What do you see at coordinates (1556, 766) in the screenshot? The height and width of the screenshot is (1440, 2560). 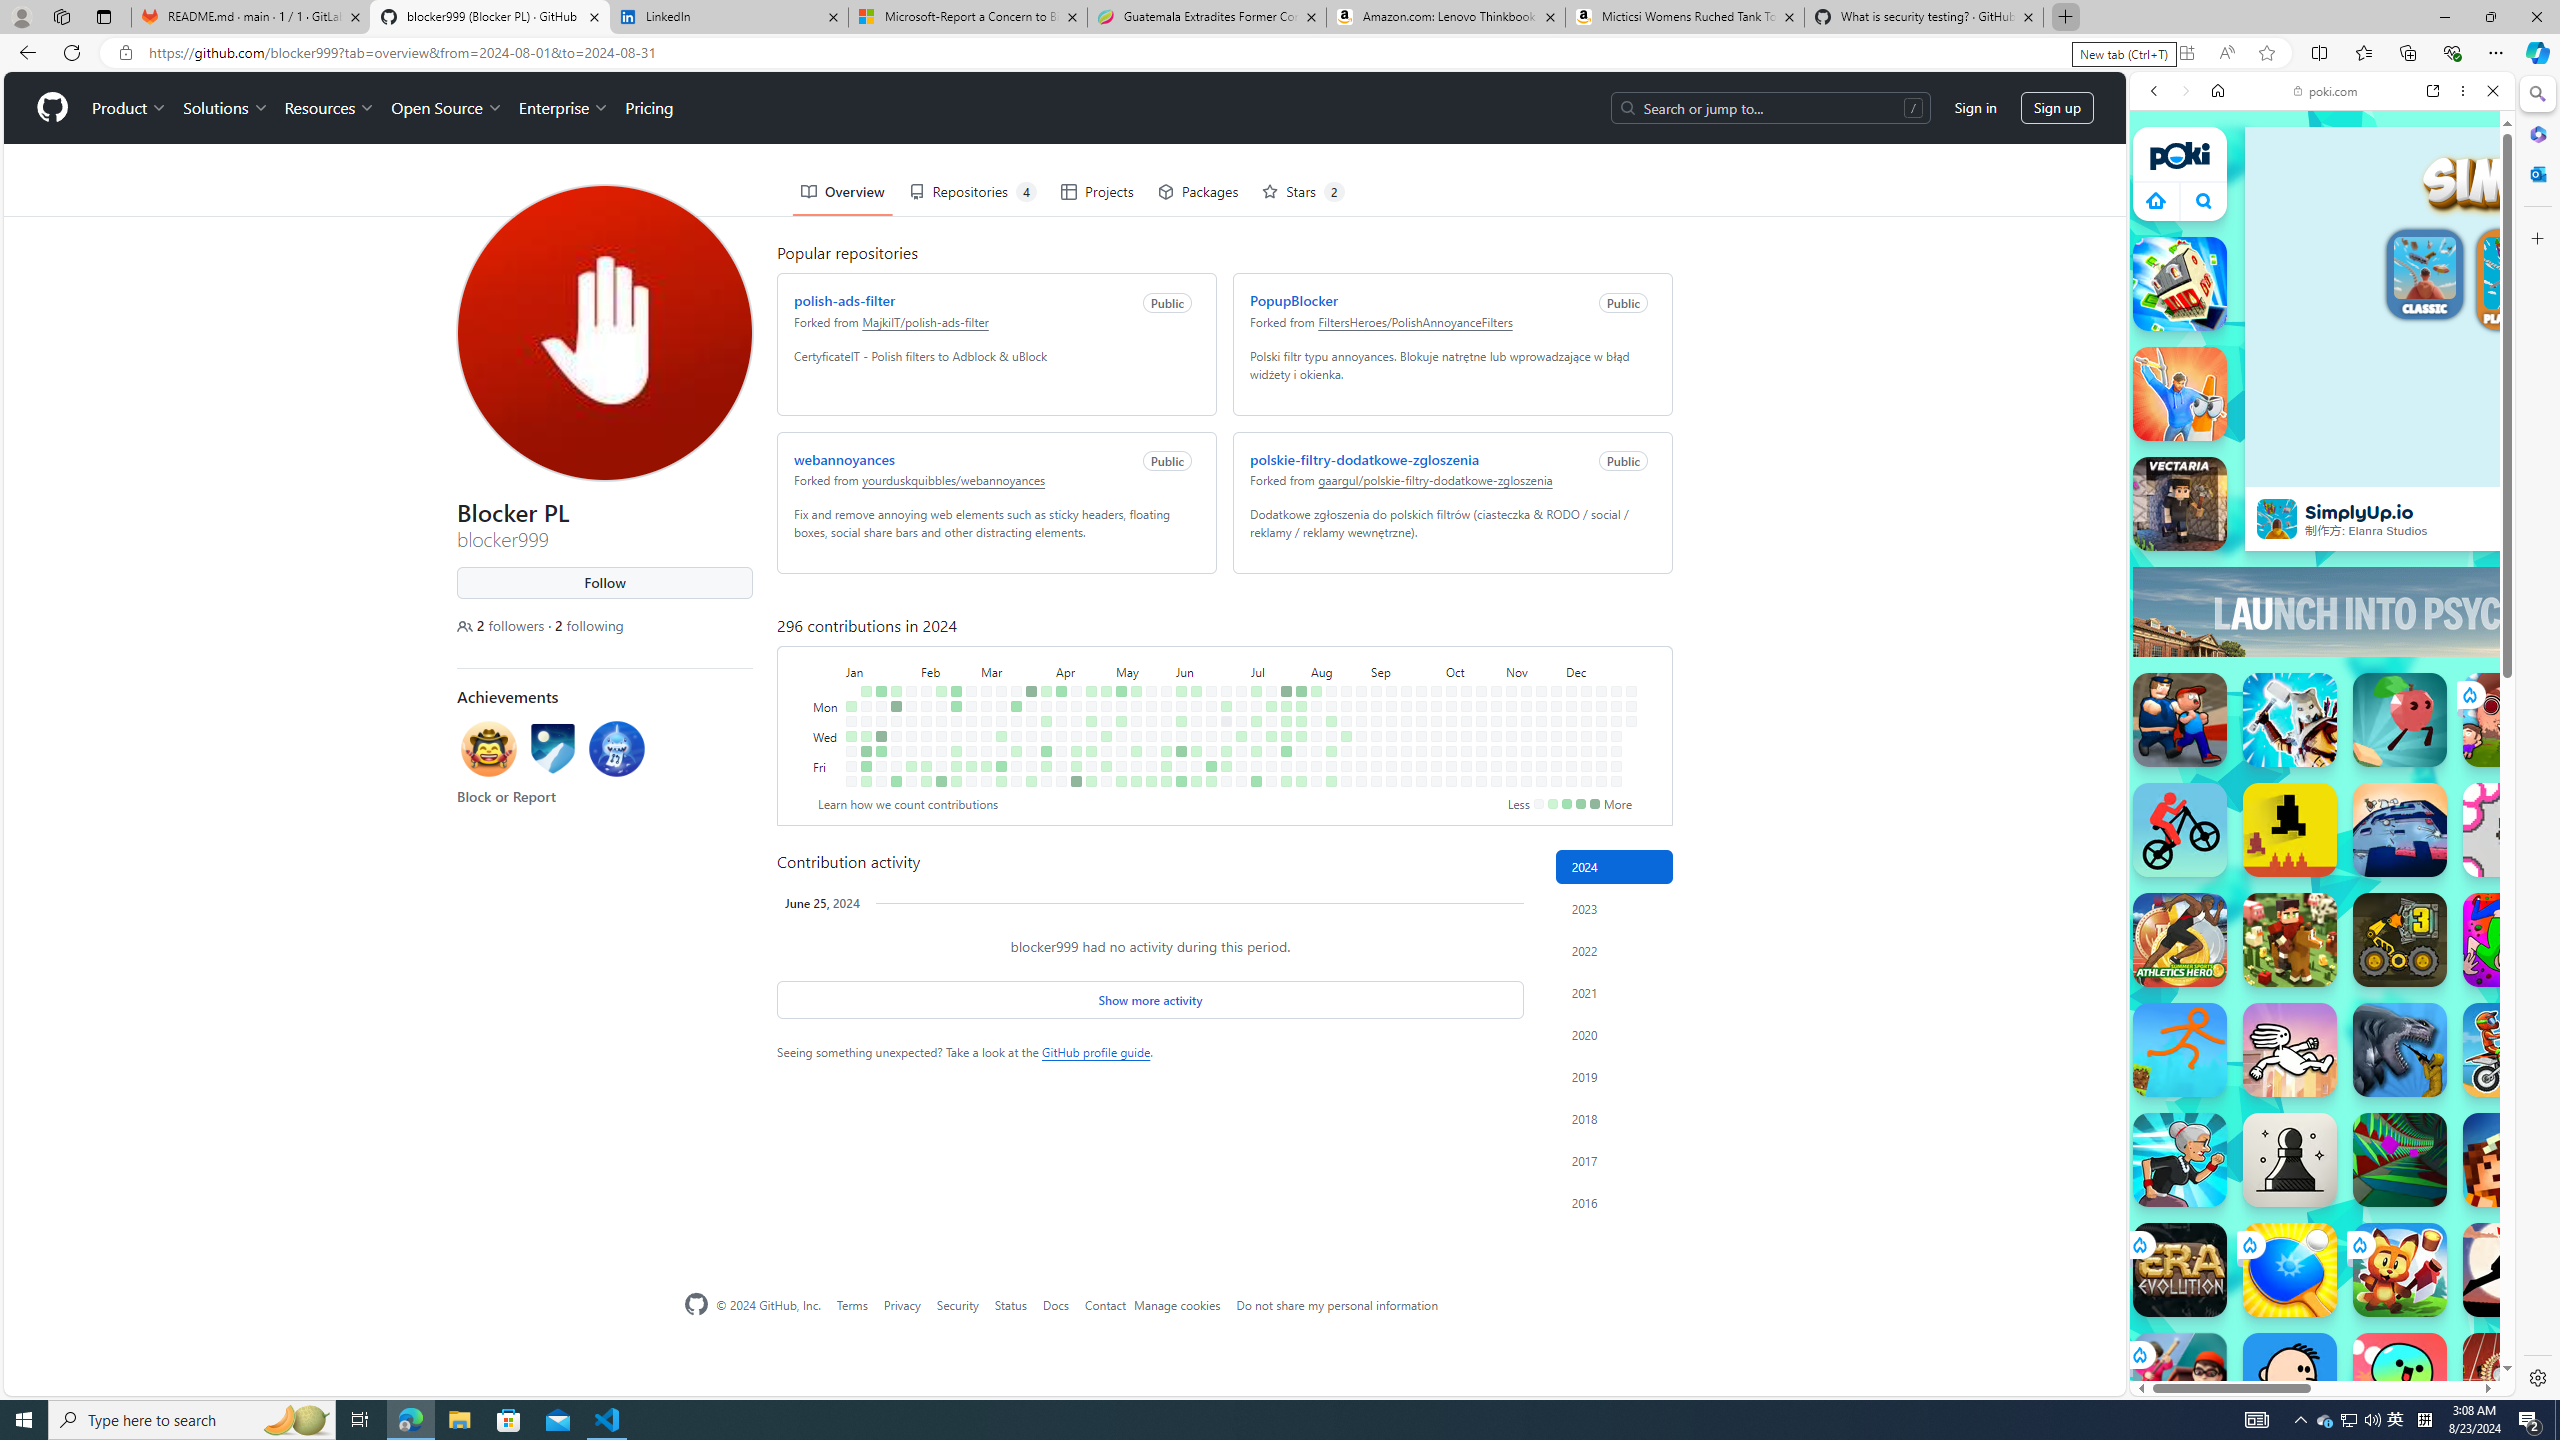 I see `No contributions on November 29th.` at bounding box center [1556, 766].